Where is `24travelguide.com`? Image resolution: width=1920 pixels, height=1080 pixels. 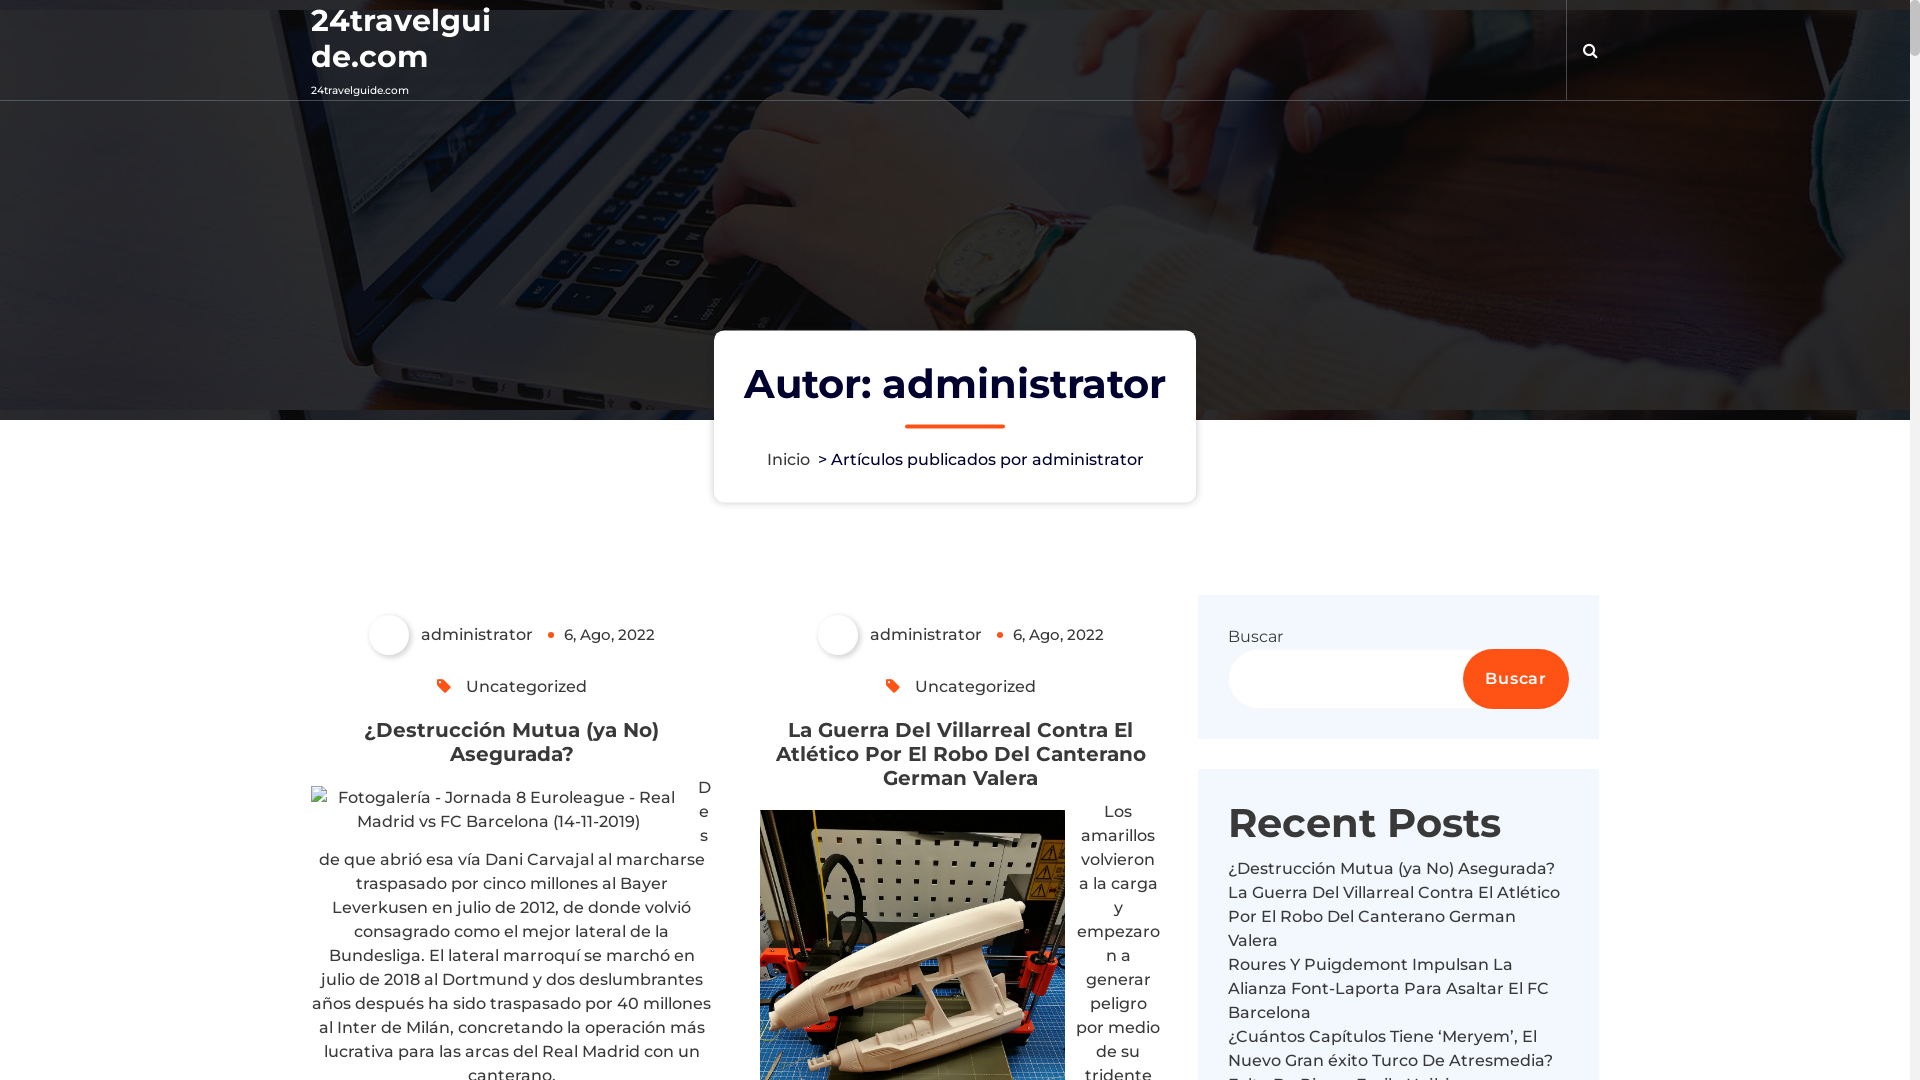
24travelguide.com is located at coordinates (408, 39).